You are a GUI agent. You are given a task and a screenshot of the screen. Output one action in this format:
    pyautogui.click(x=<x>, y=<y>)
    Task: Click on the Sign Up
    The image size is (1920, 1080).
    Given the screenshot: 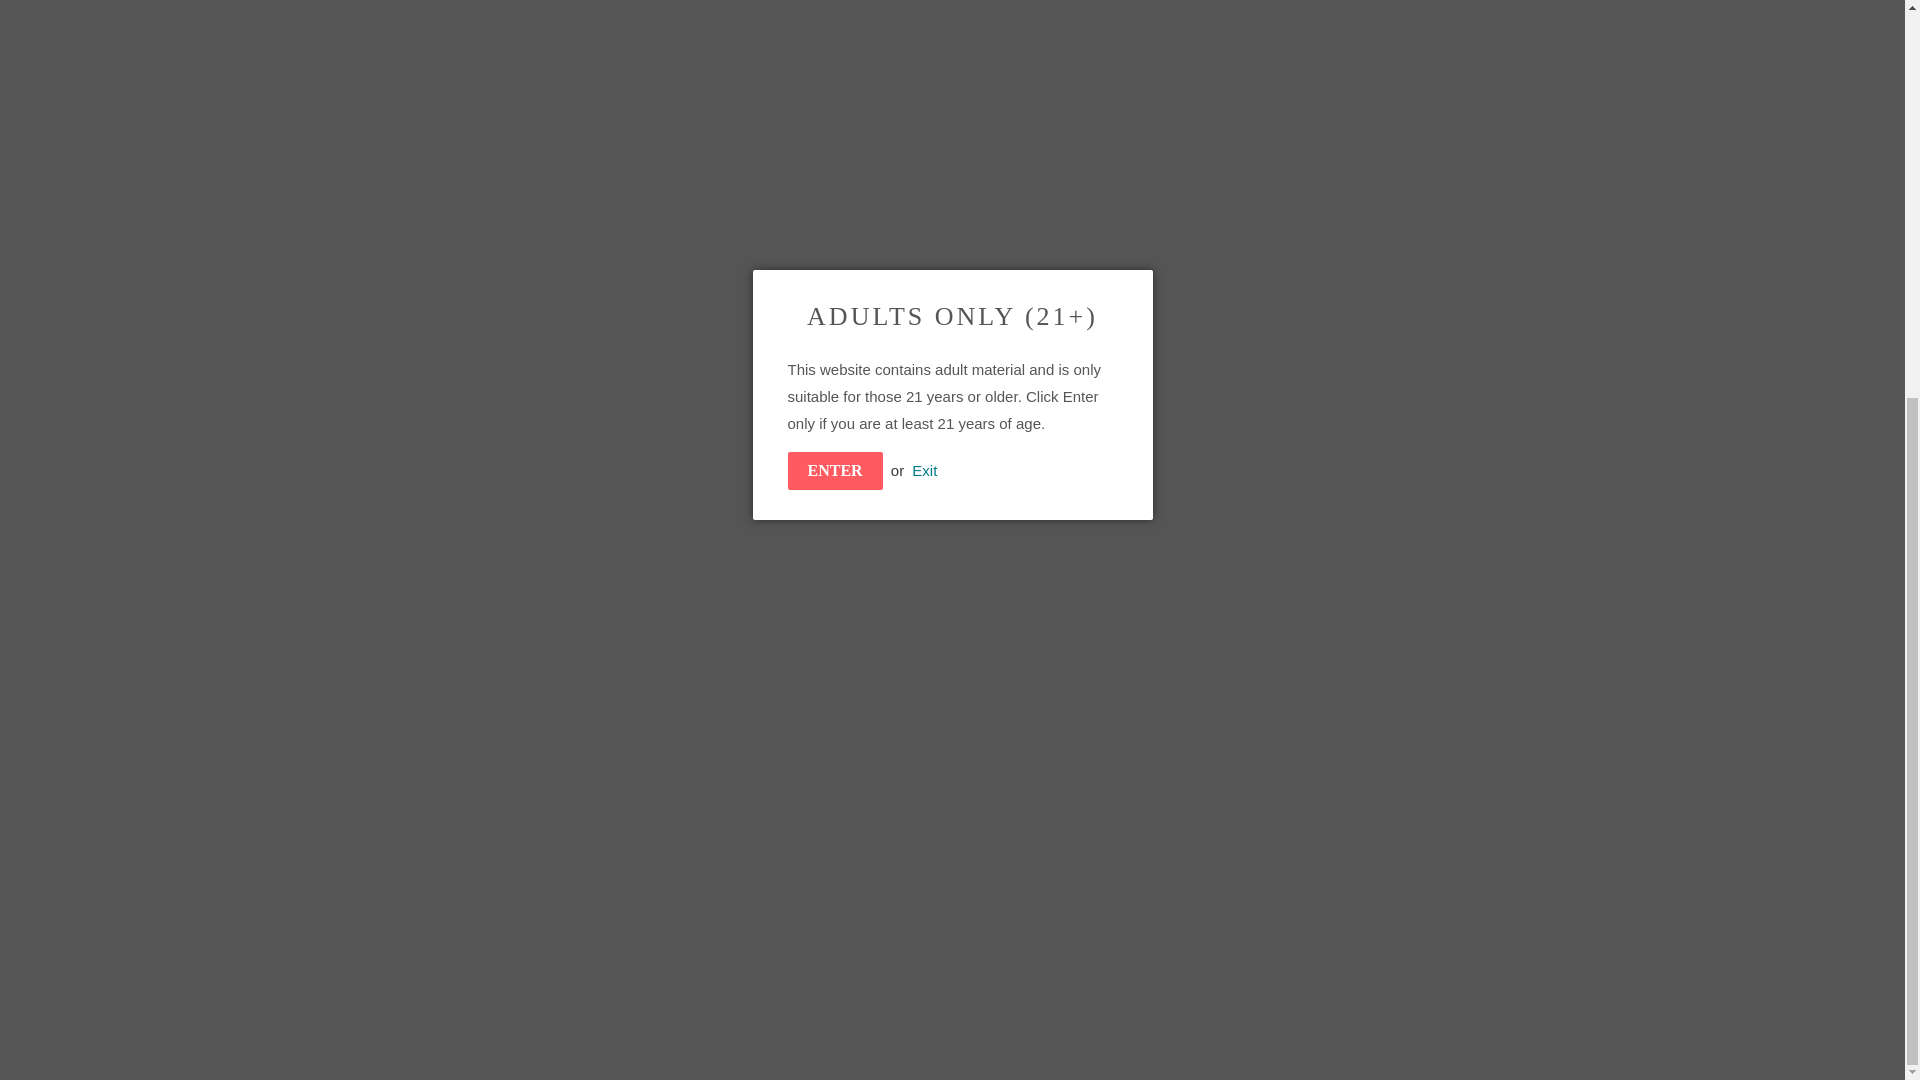 What is the action you would take?
    pyautogui.click(x=1366, y=894)
    